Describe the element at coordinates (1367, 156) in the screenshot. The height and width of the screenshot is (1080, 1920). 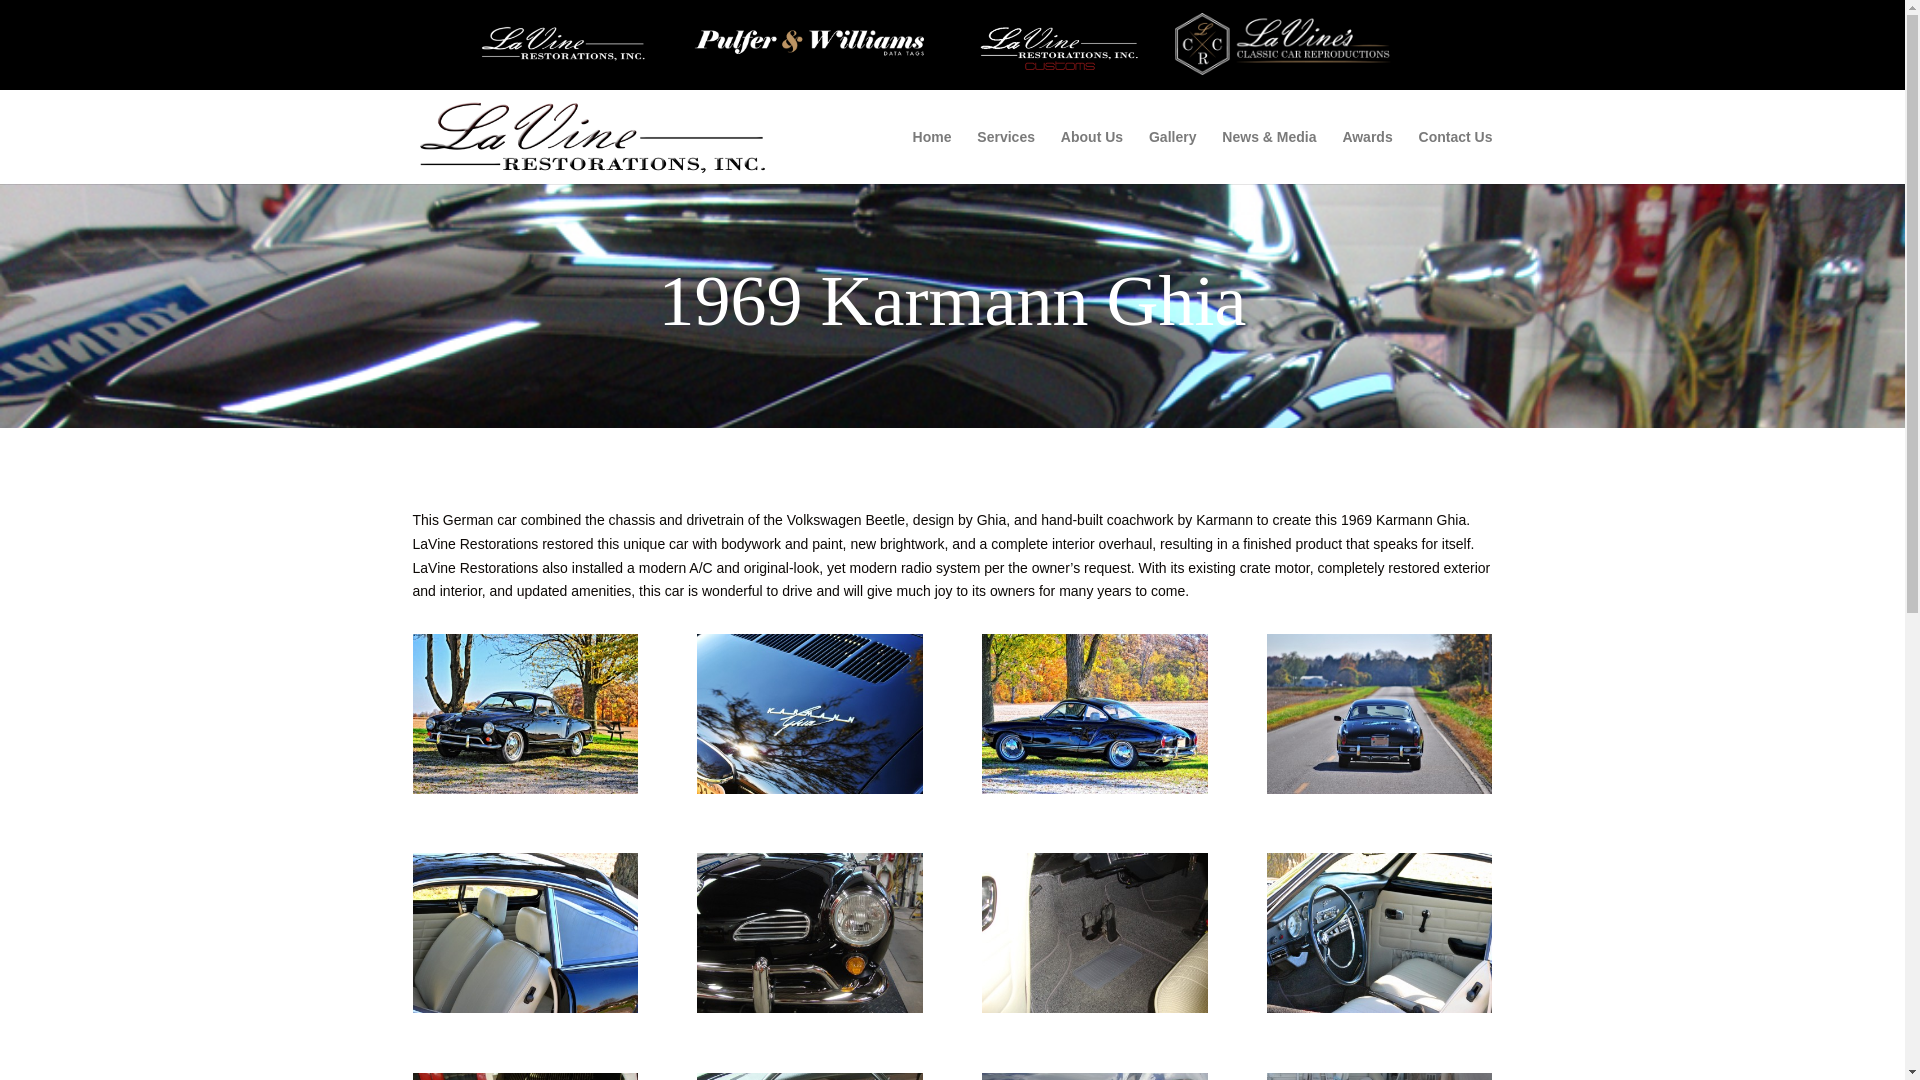
I see `Awards` at that location.